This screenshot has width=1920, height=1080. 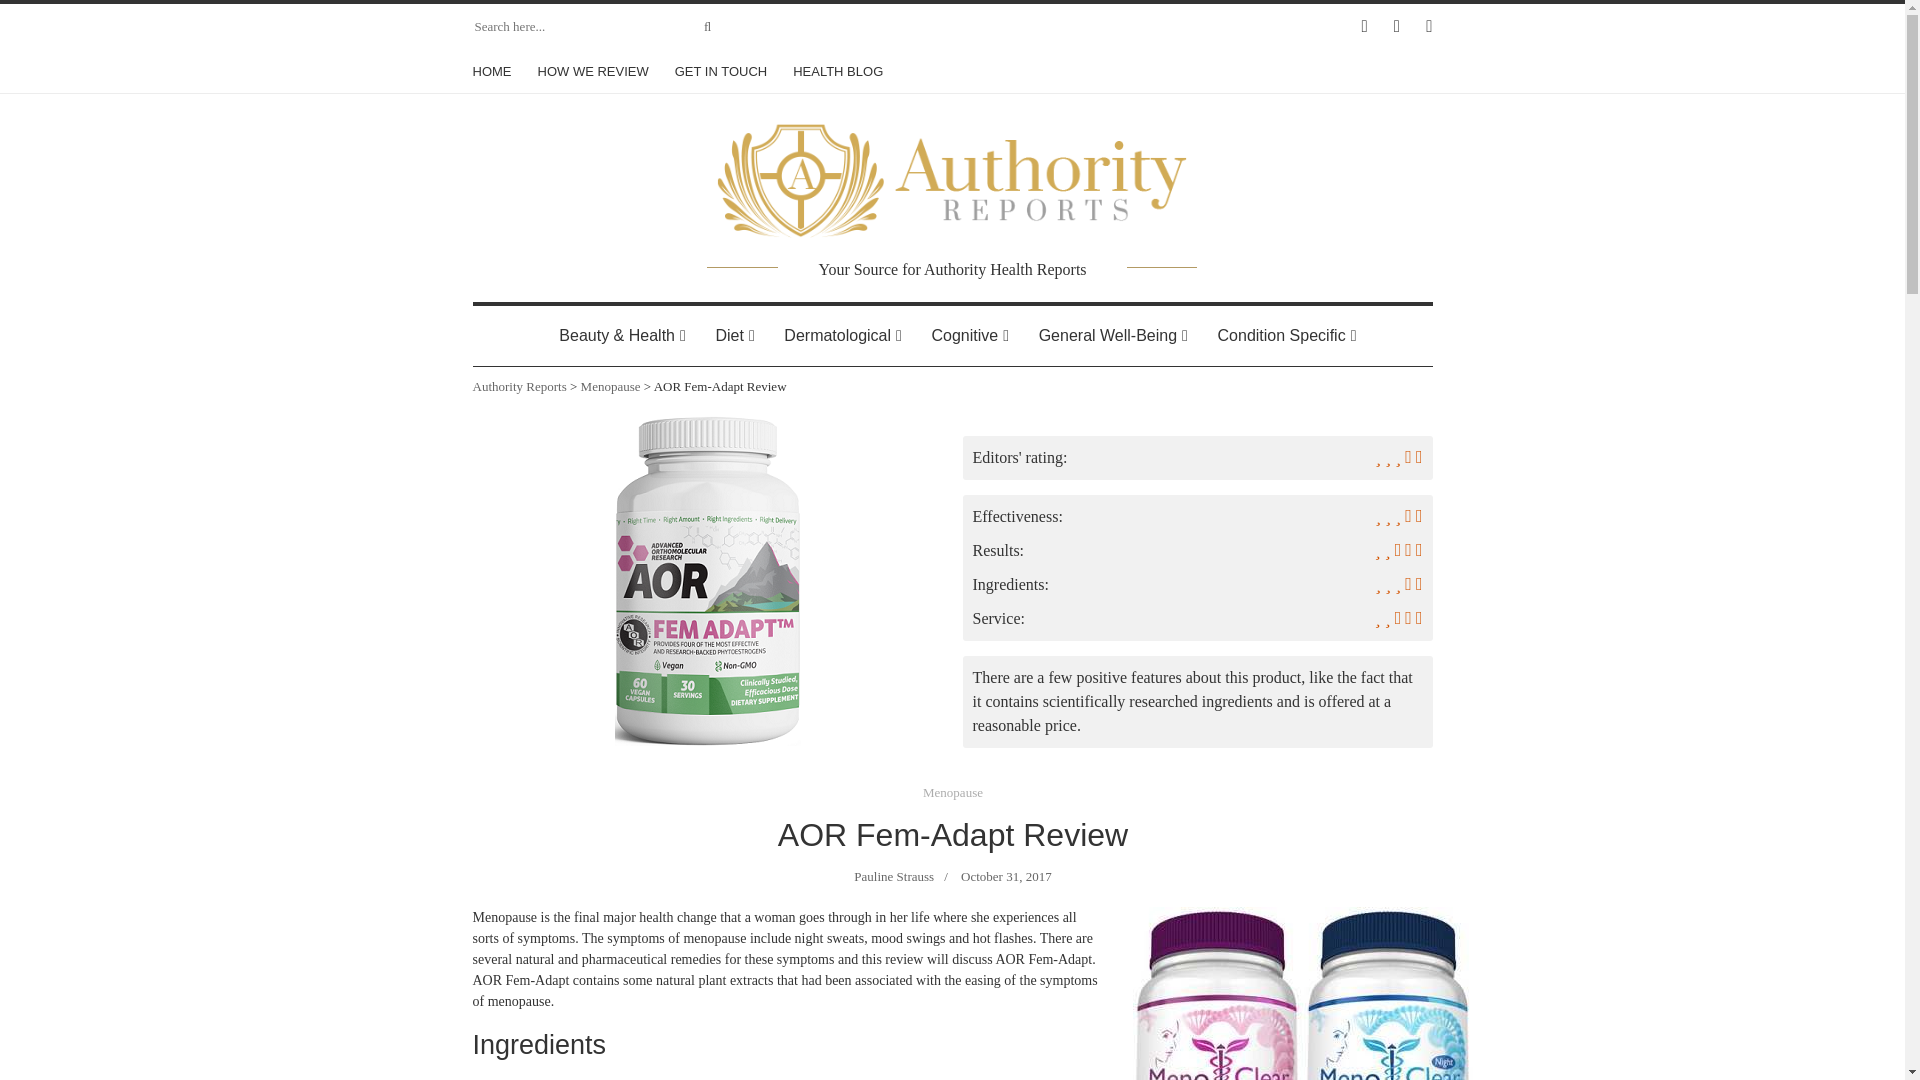 I want to click on Go to the Menopause Category archives., so click(x=611, y=386).